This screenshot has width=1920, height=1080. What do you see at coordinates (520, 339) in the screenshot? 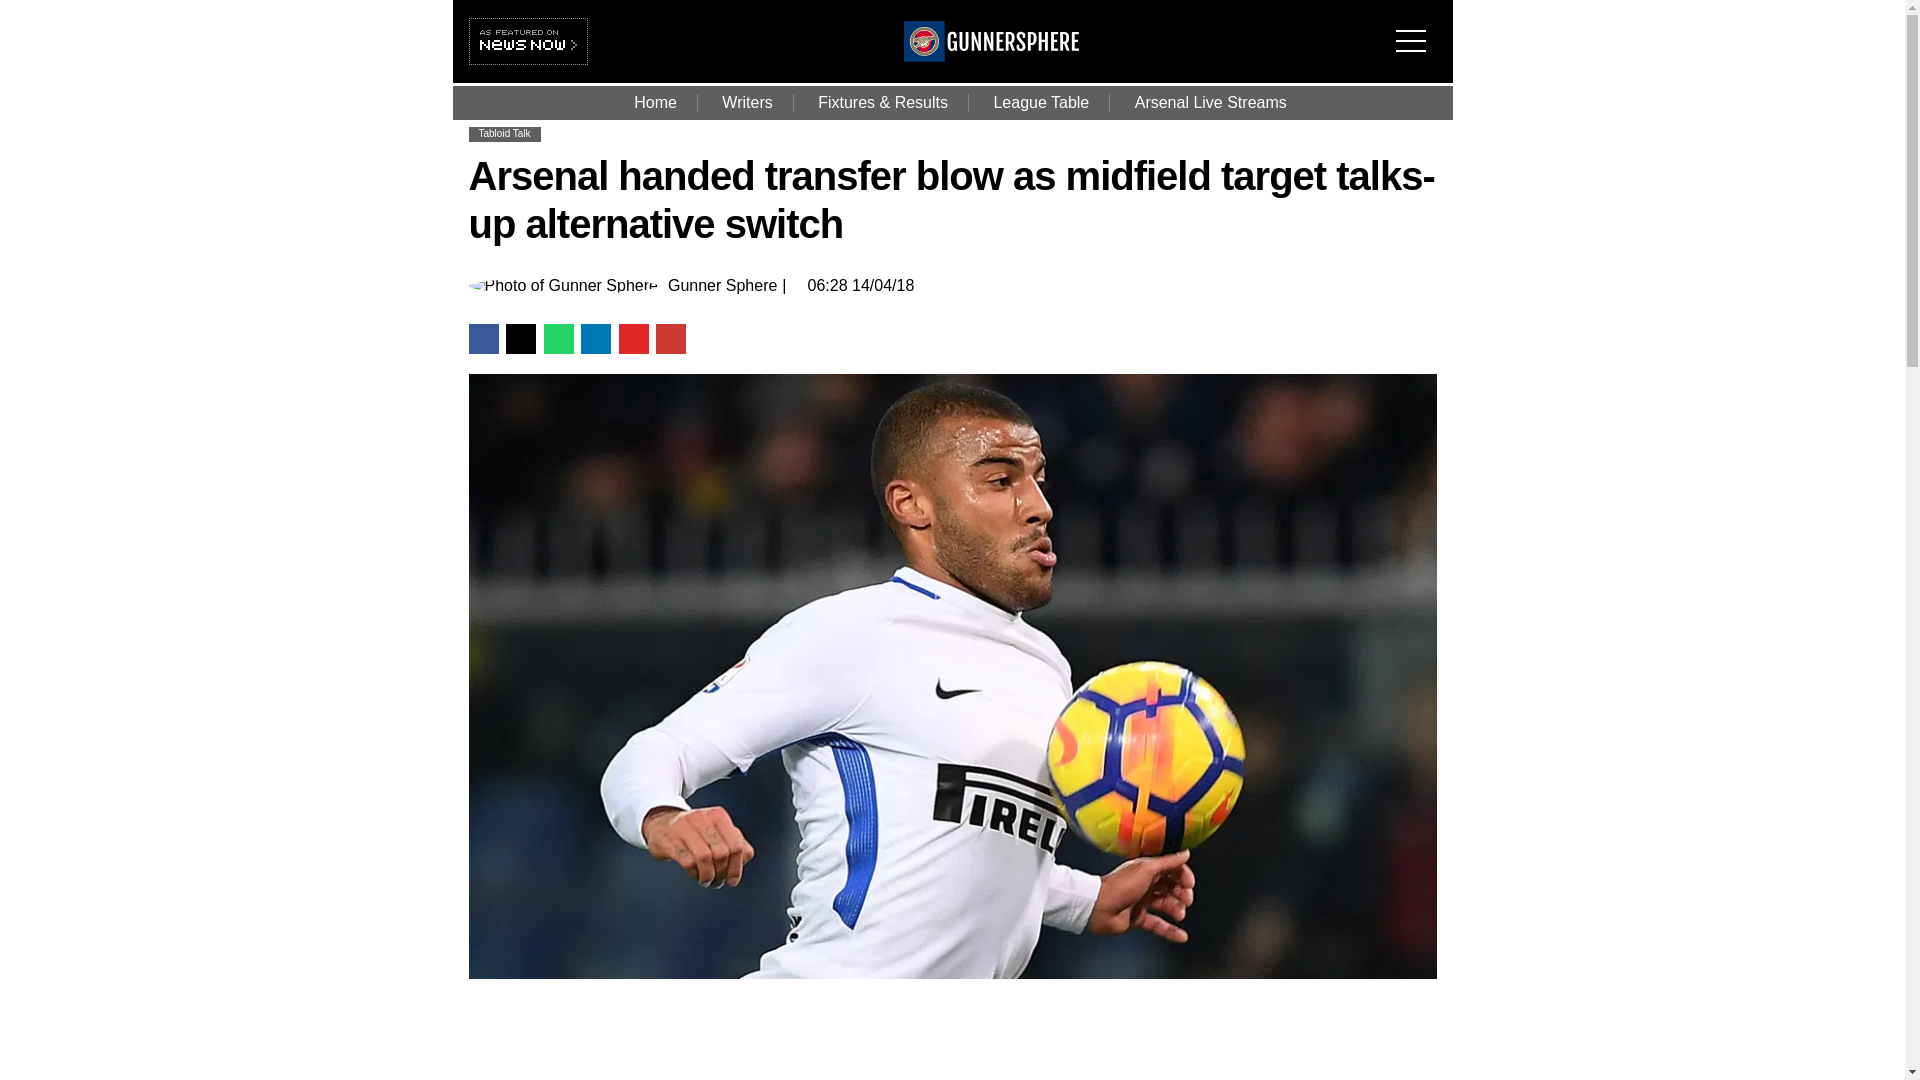
I see `share on Twitter` at bounding box center [520, 339].